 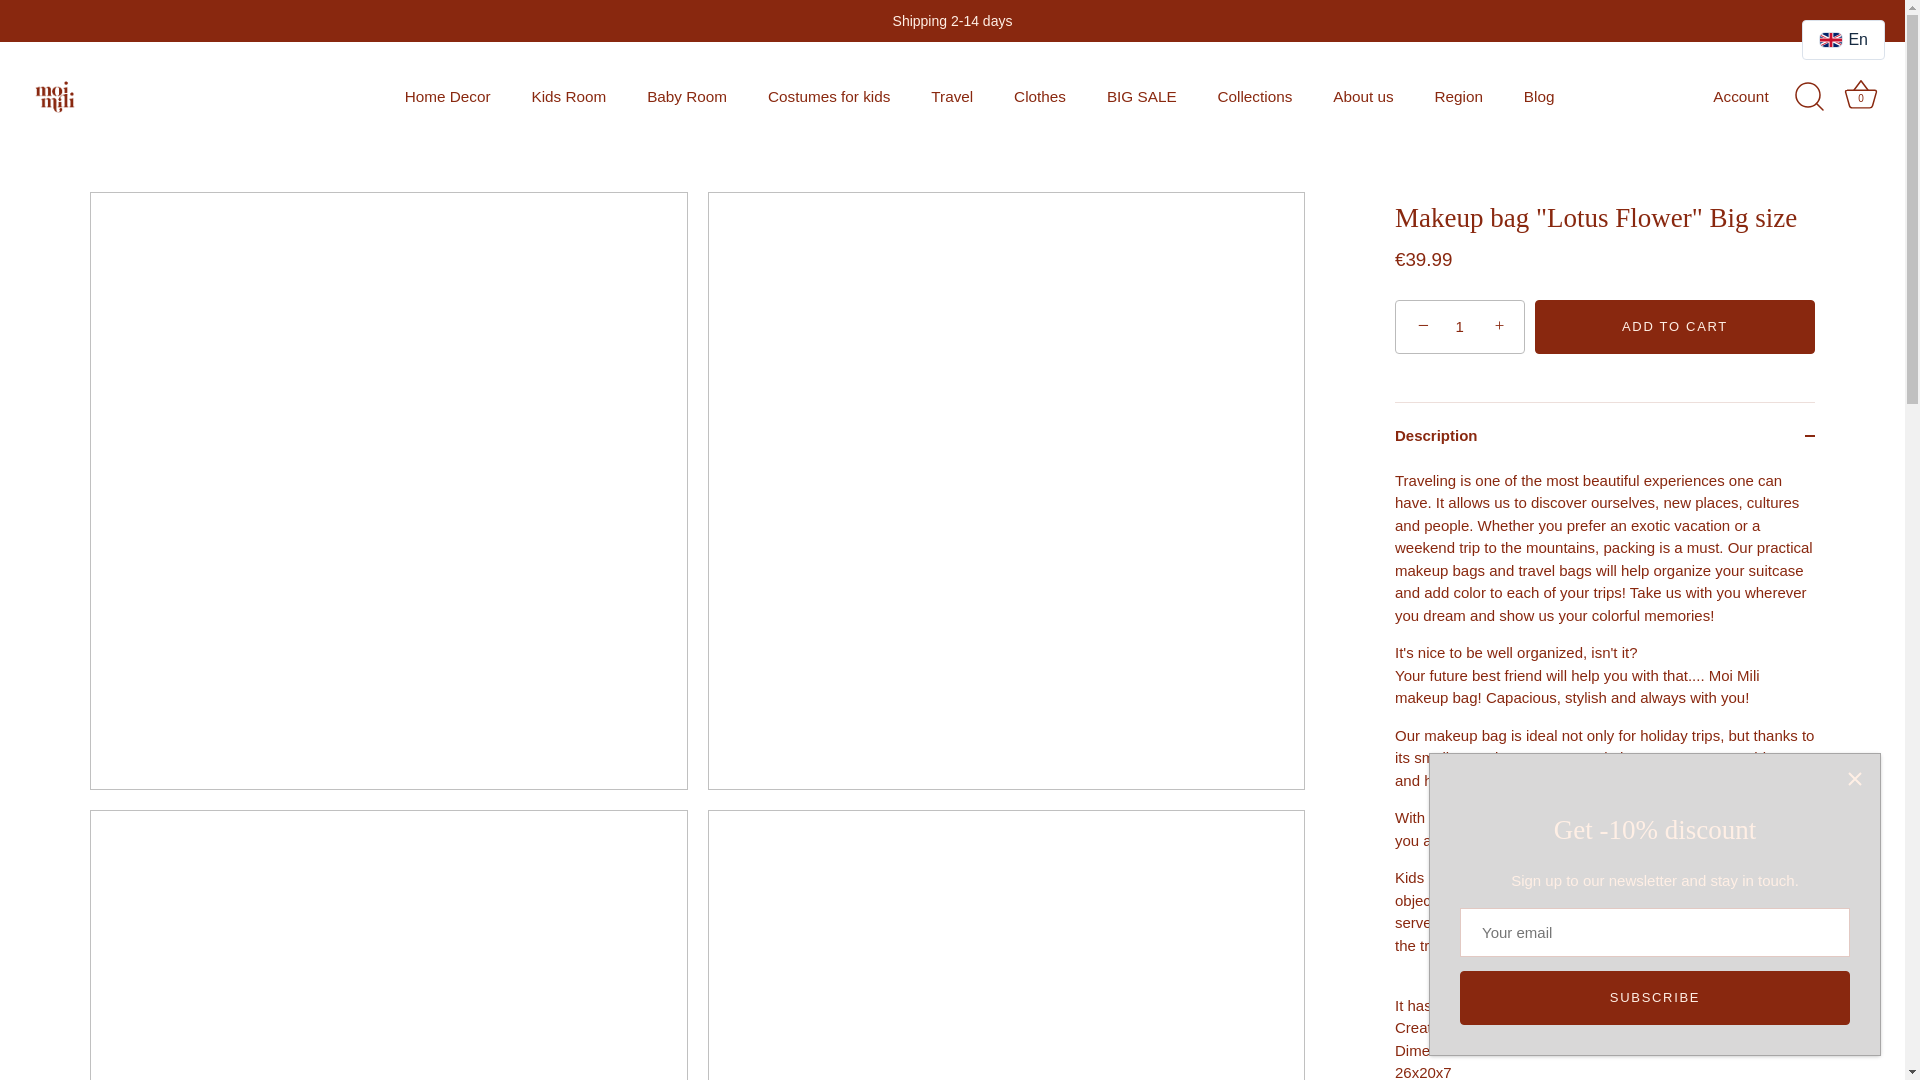 What do you see at coordinates (568, 96) in the screenshot?
I see `Kids Room` at bounding box center [568, 96].